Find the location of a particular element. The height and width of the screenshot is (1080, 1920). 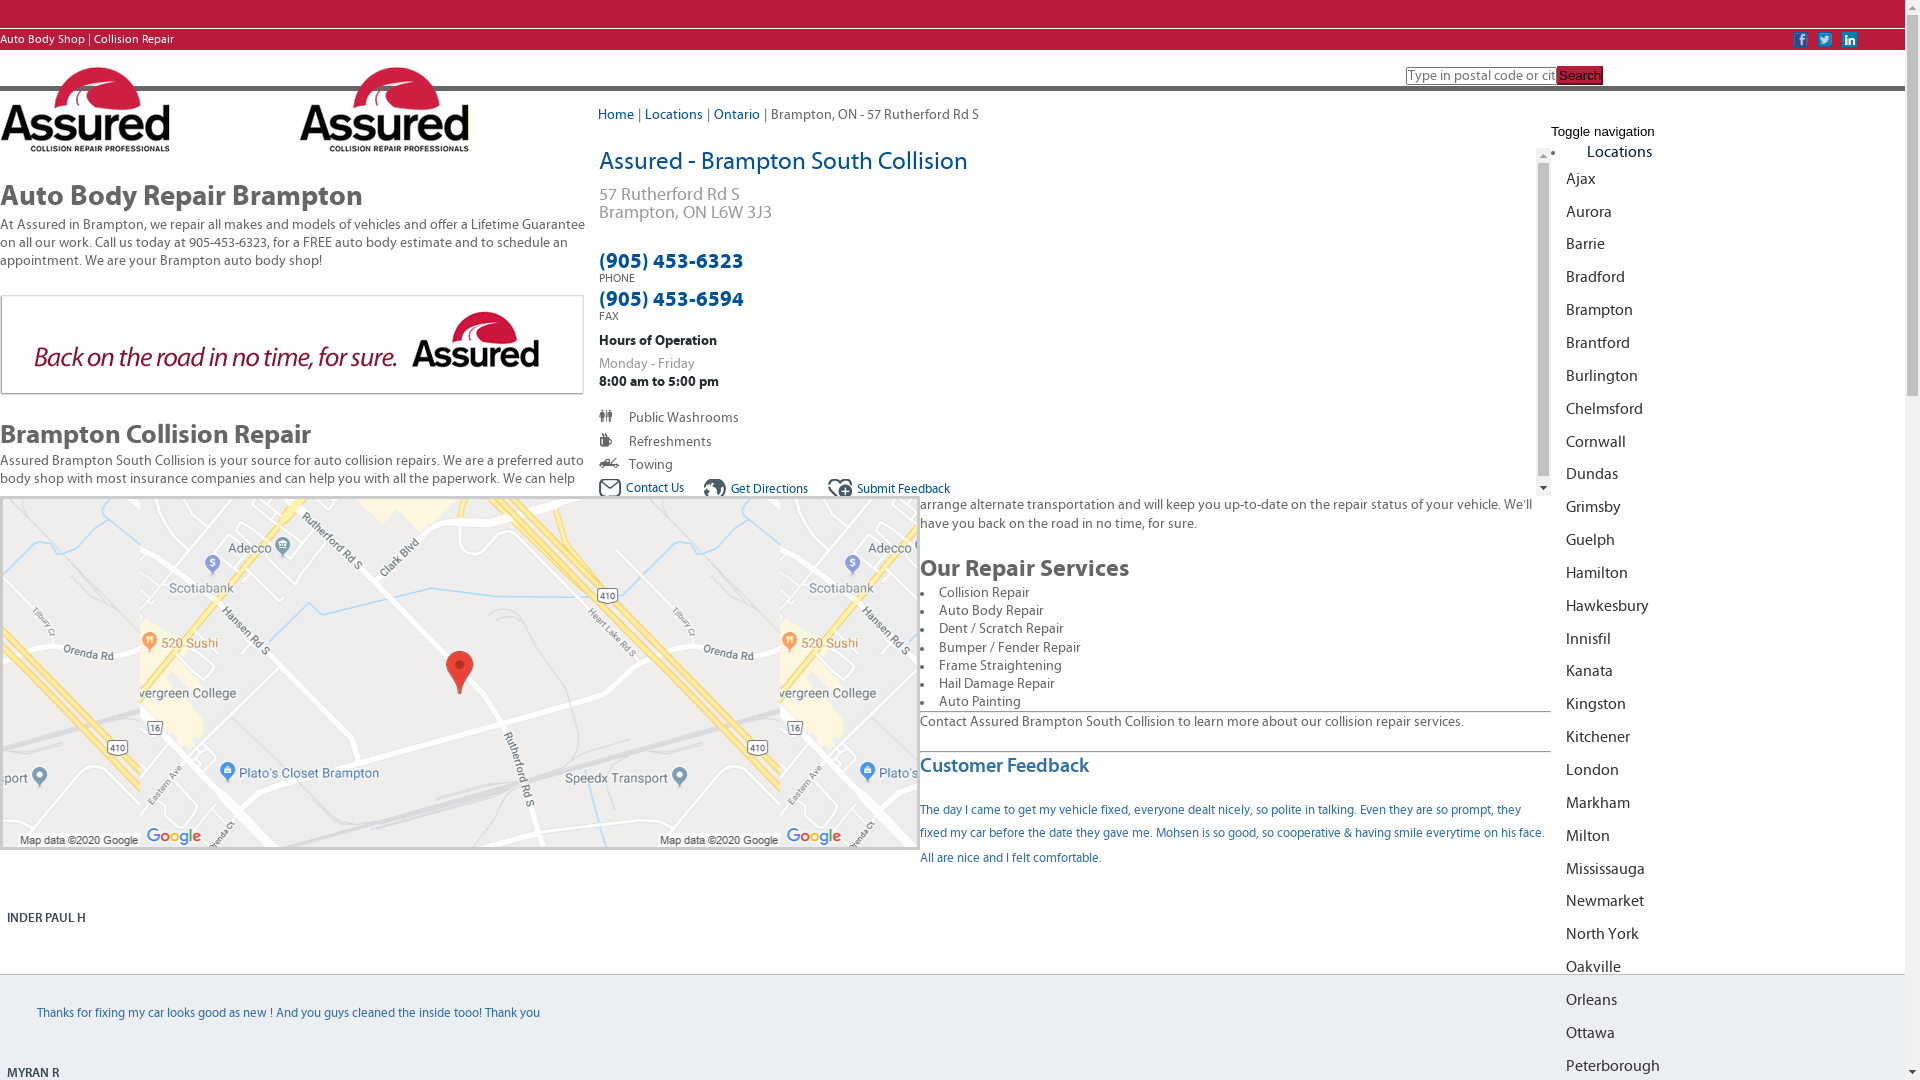

(905) 453-6323 is located at coordinates (670, 262).